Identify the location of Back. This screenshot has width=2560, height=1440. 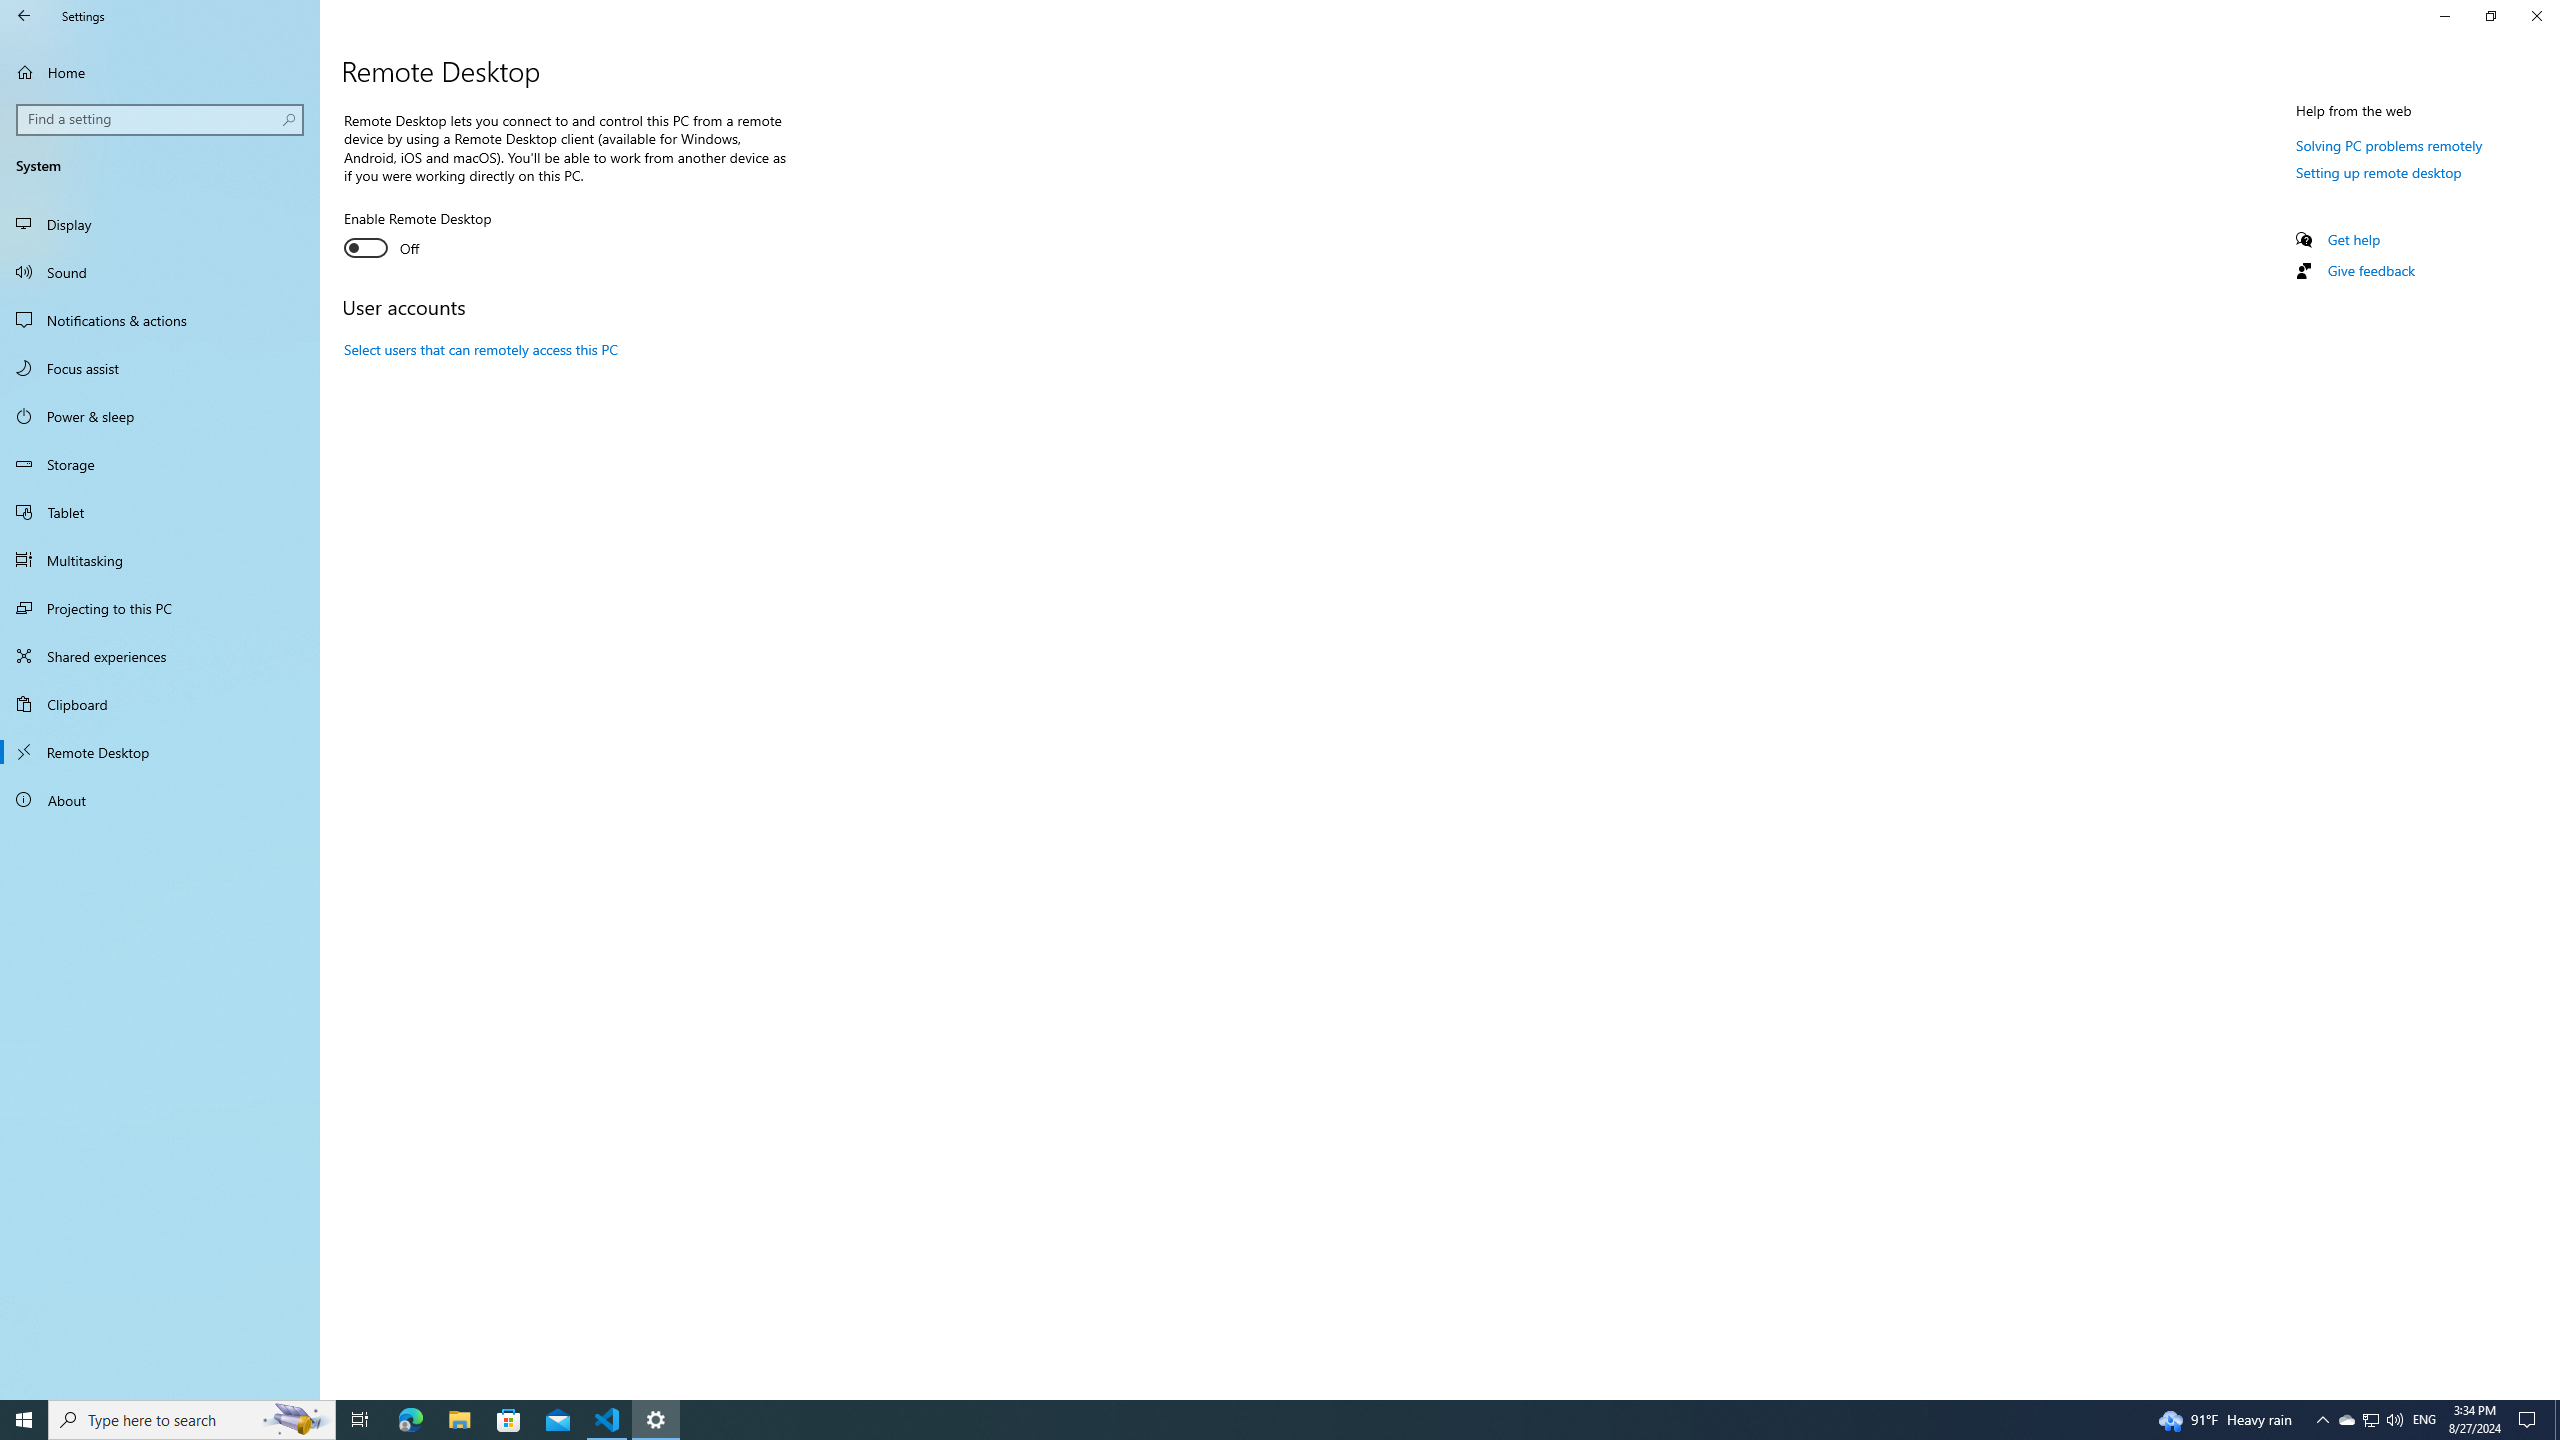
(481, 348).